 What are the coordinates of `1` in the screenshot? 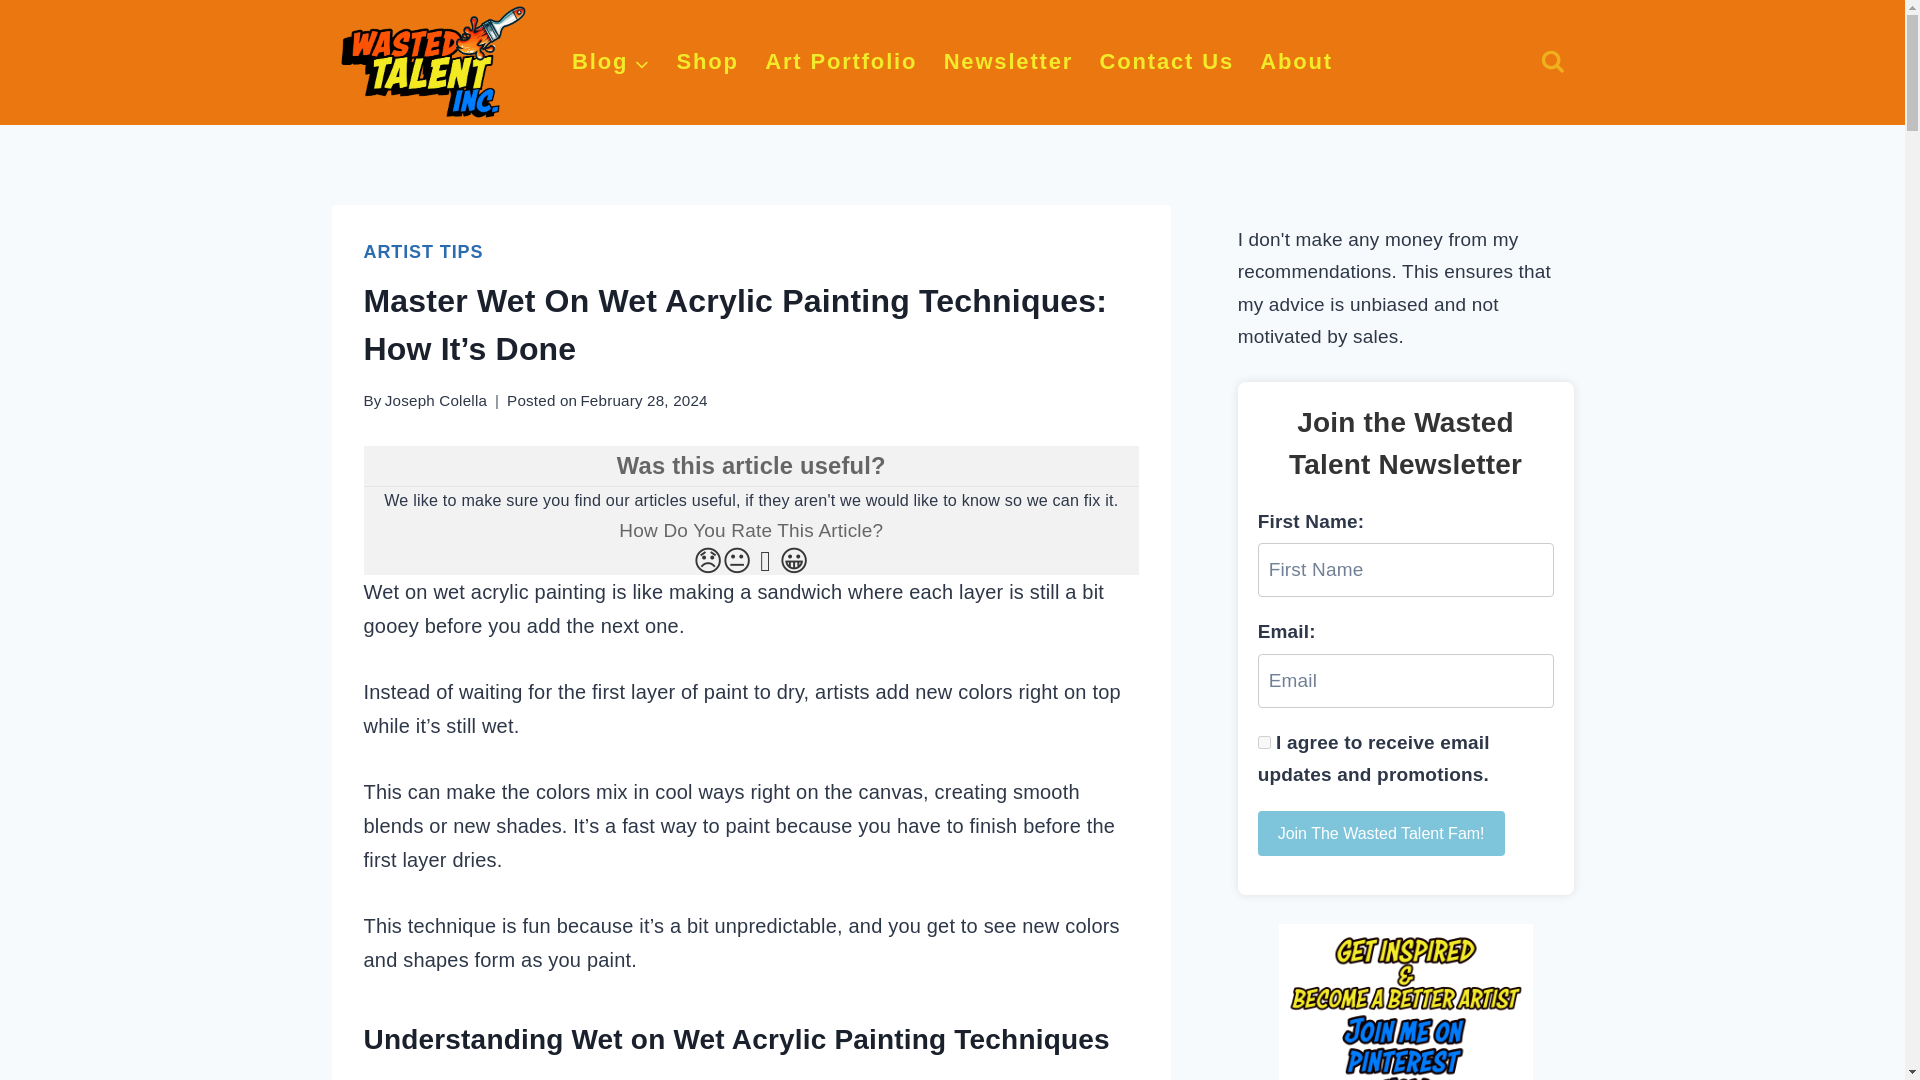 It's located at (1264, 742).